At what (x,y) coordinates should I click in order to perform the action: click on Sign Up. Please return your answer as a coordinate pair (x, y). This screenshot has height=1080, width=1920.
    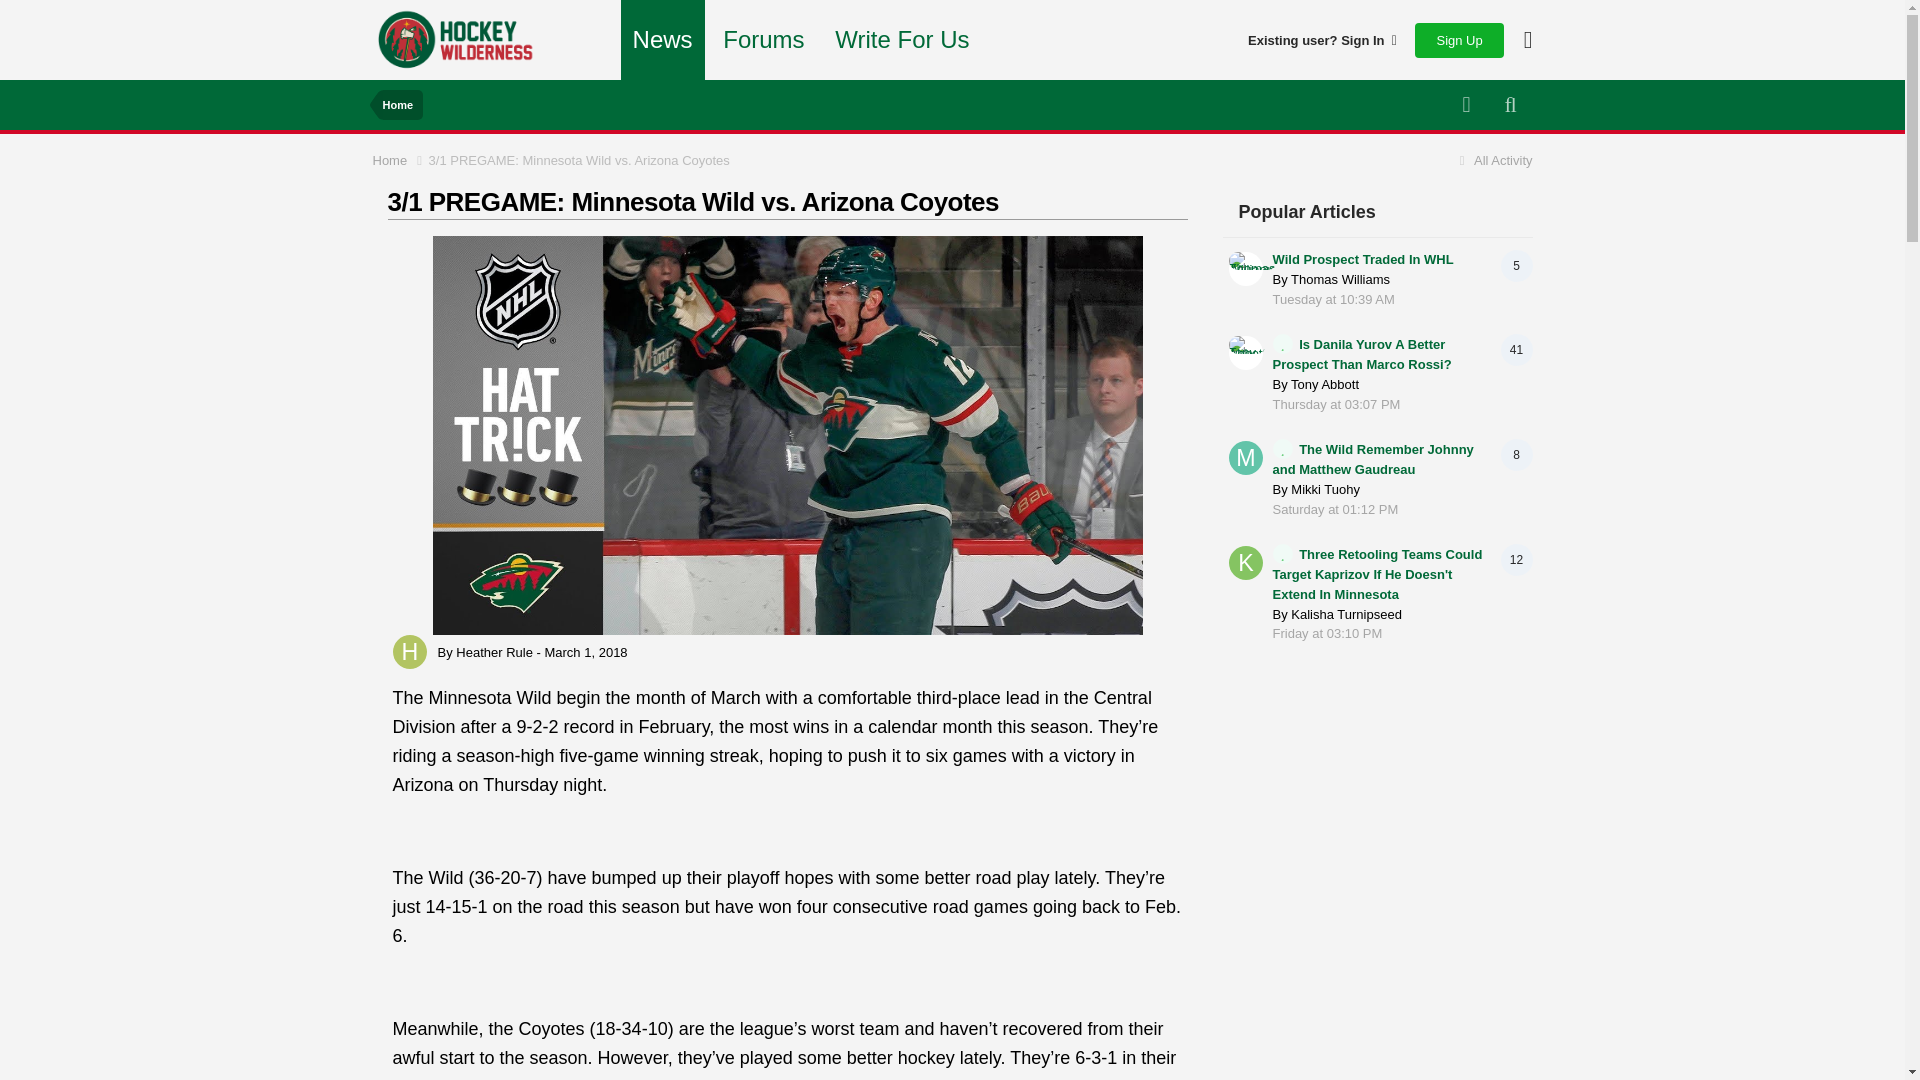
    Looking at the image, I should click on (1459, 39).